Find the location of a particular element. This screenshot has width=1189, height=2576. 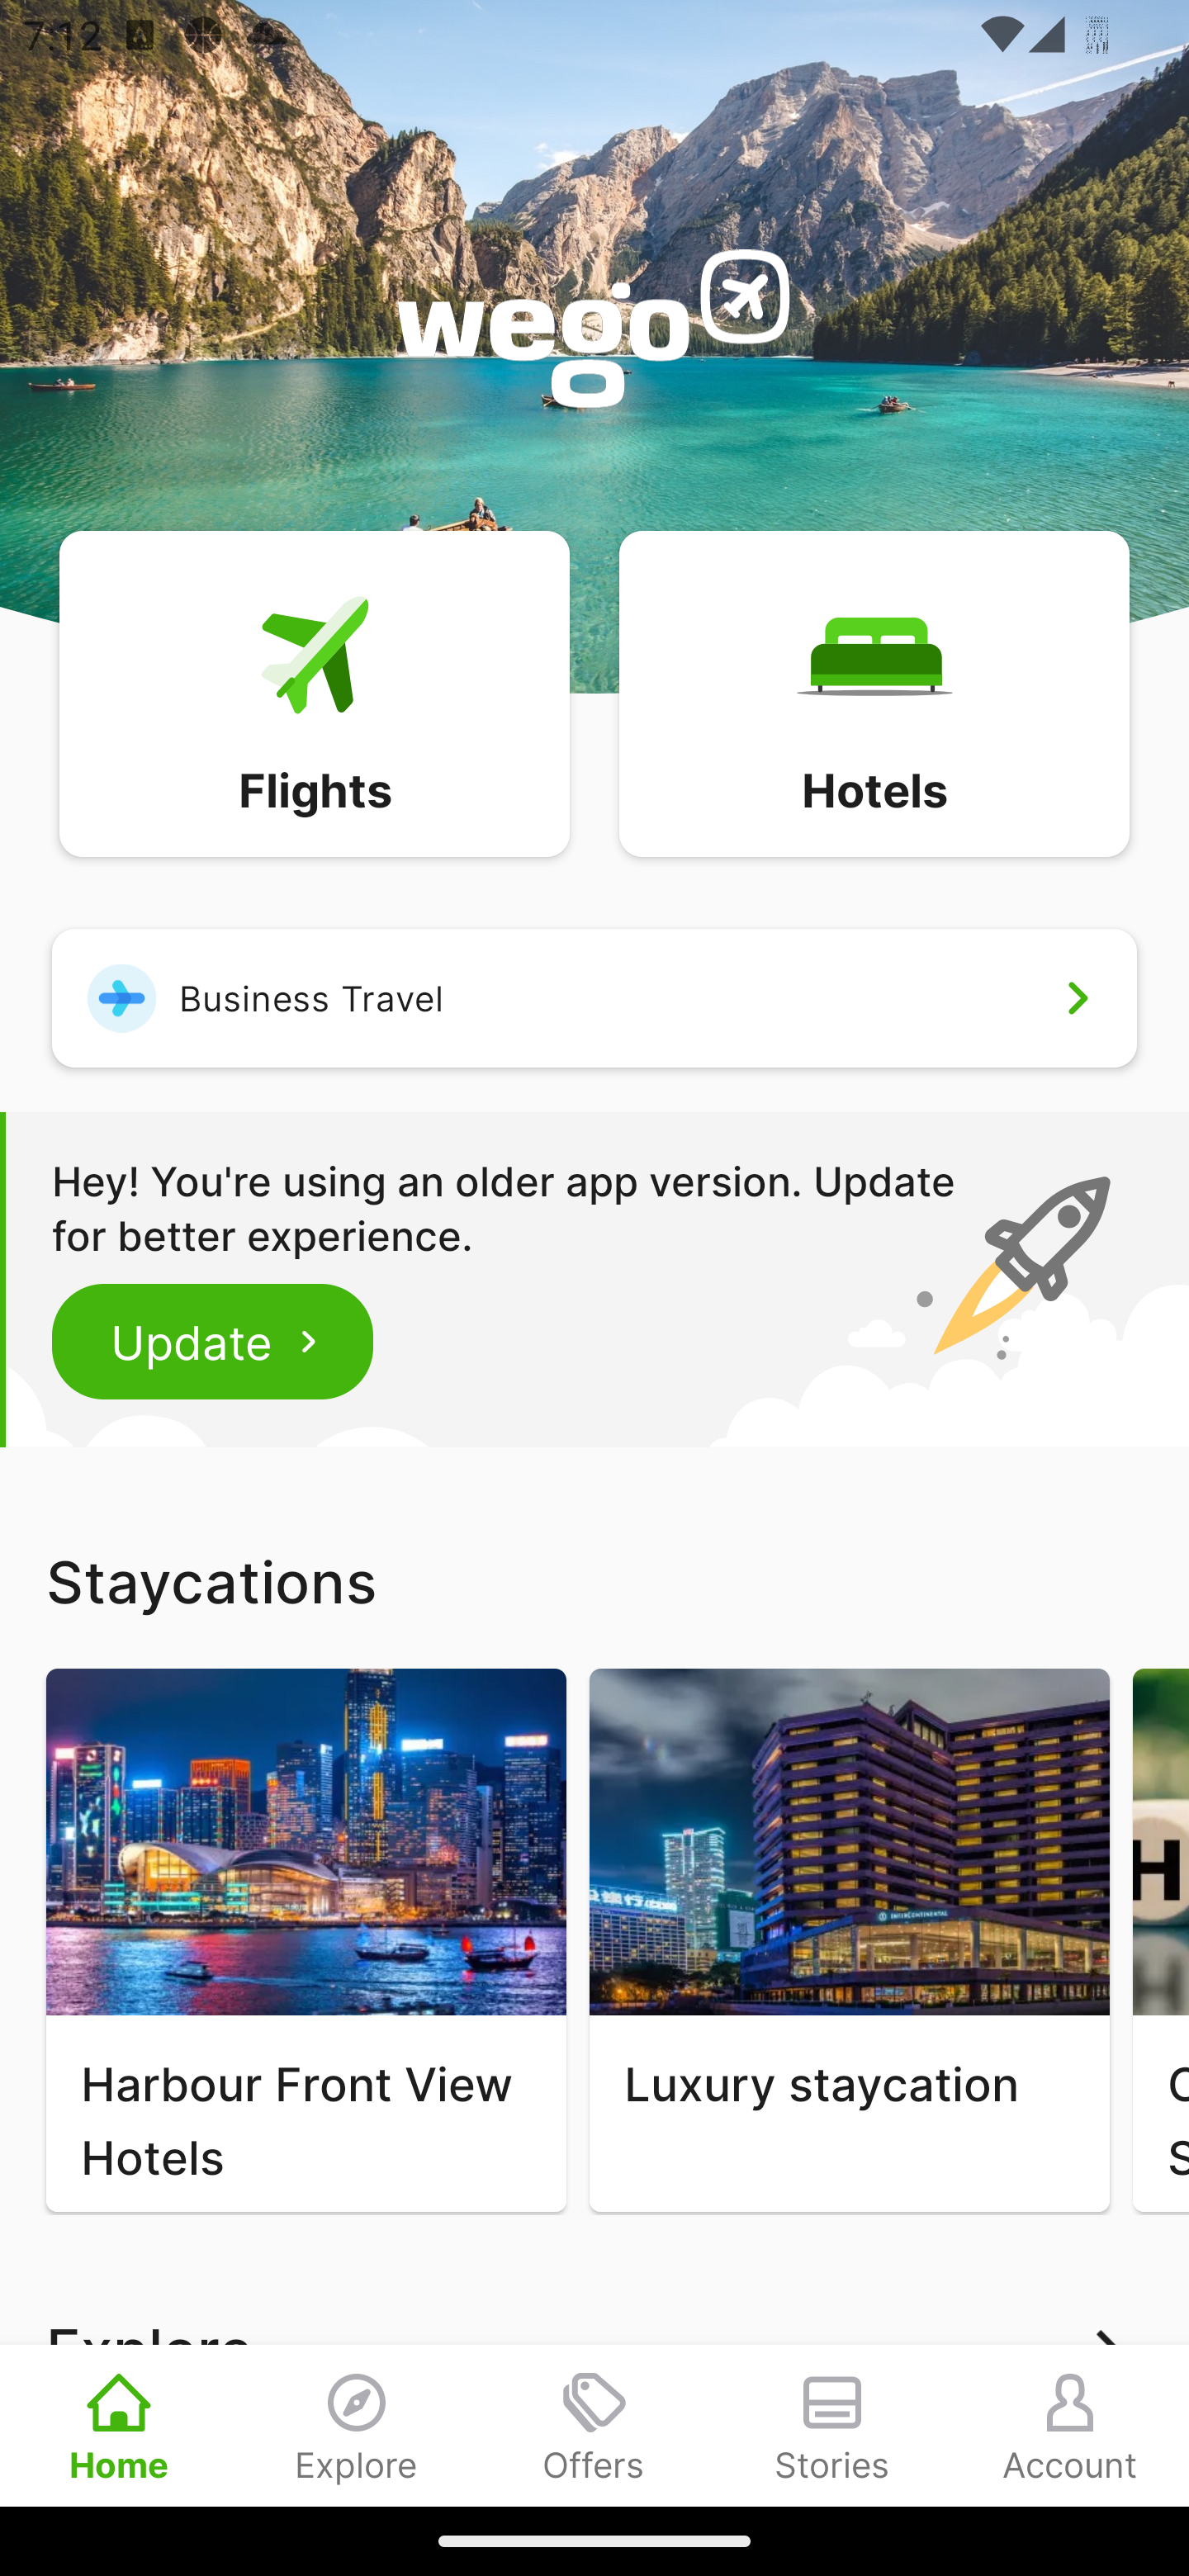

Hotels is located at coordinates (874, 692).